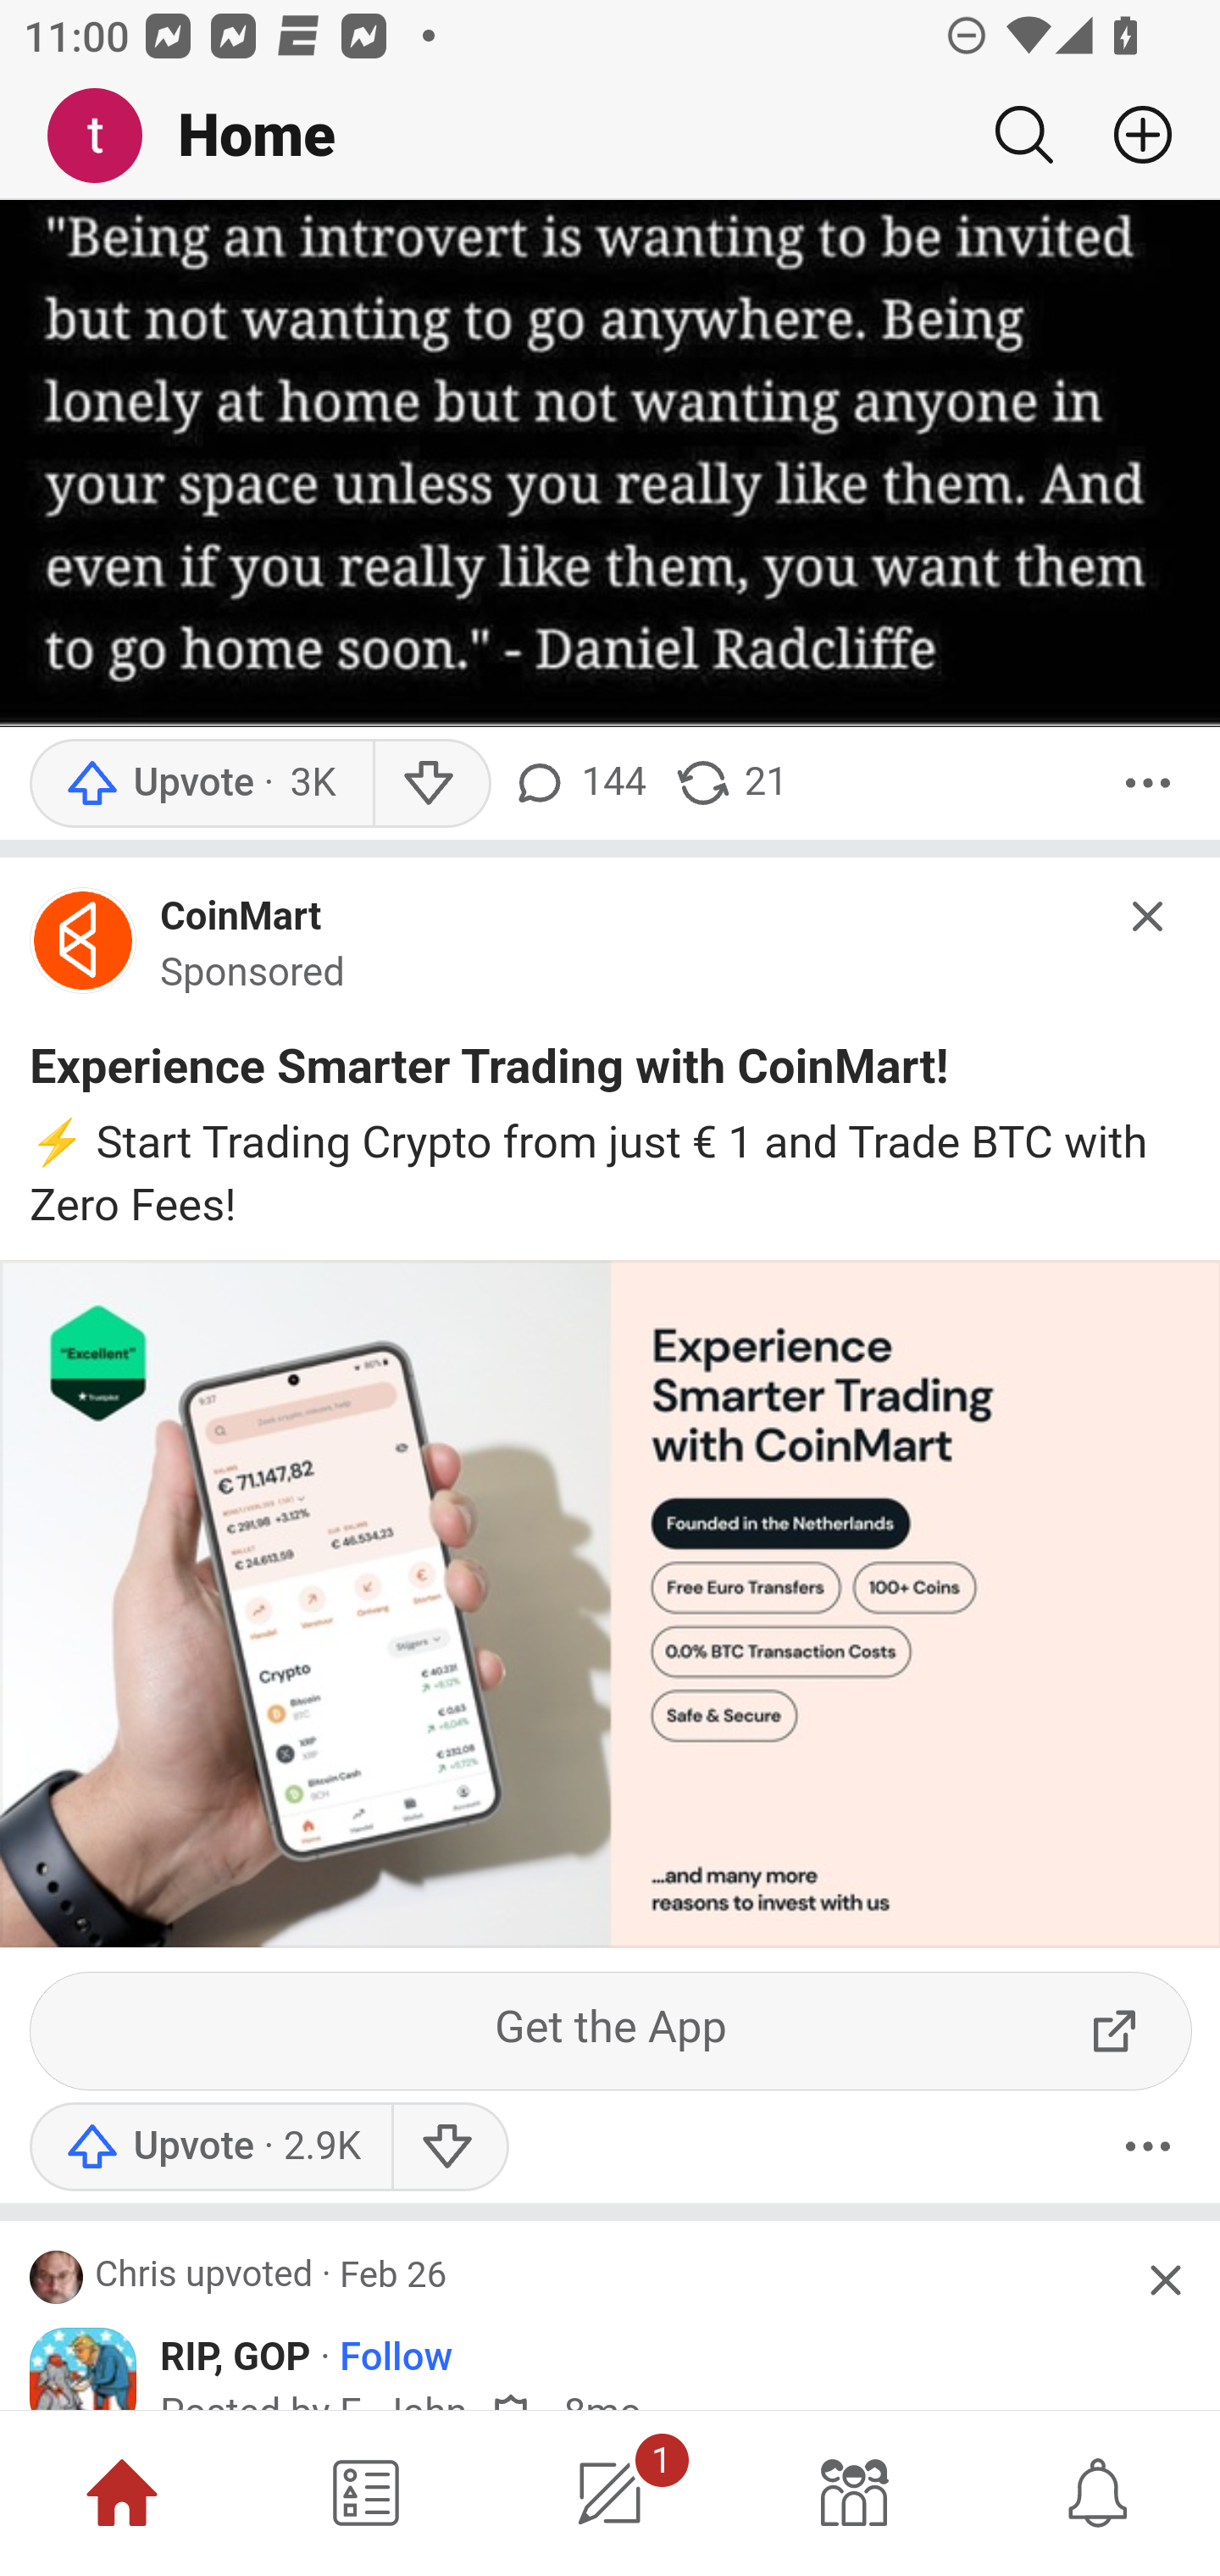 This screenshot has width=1220, height=2576. I want to click on Me, so click(107, 136).